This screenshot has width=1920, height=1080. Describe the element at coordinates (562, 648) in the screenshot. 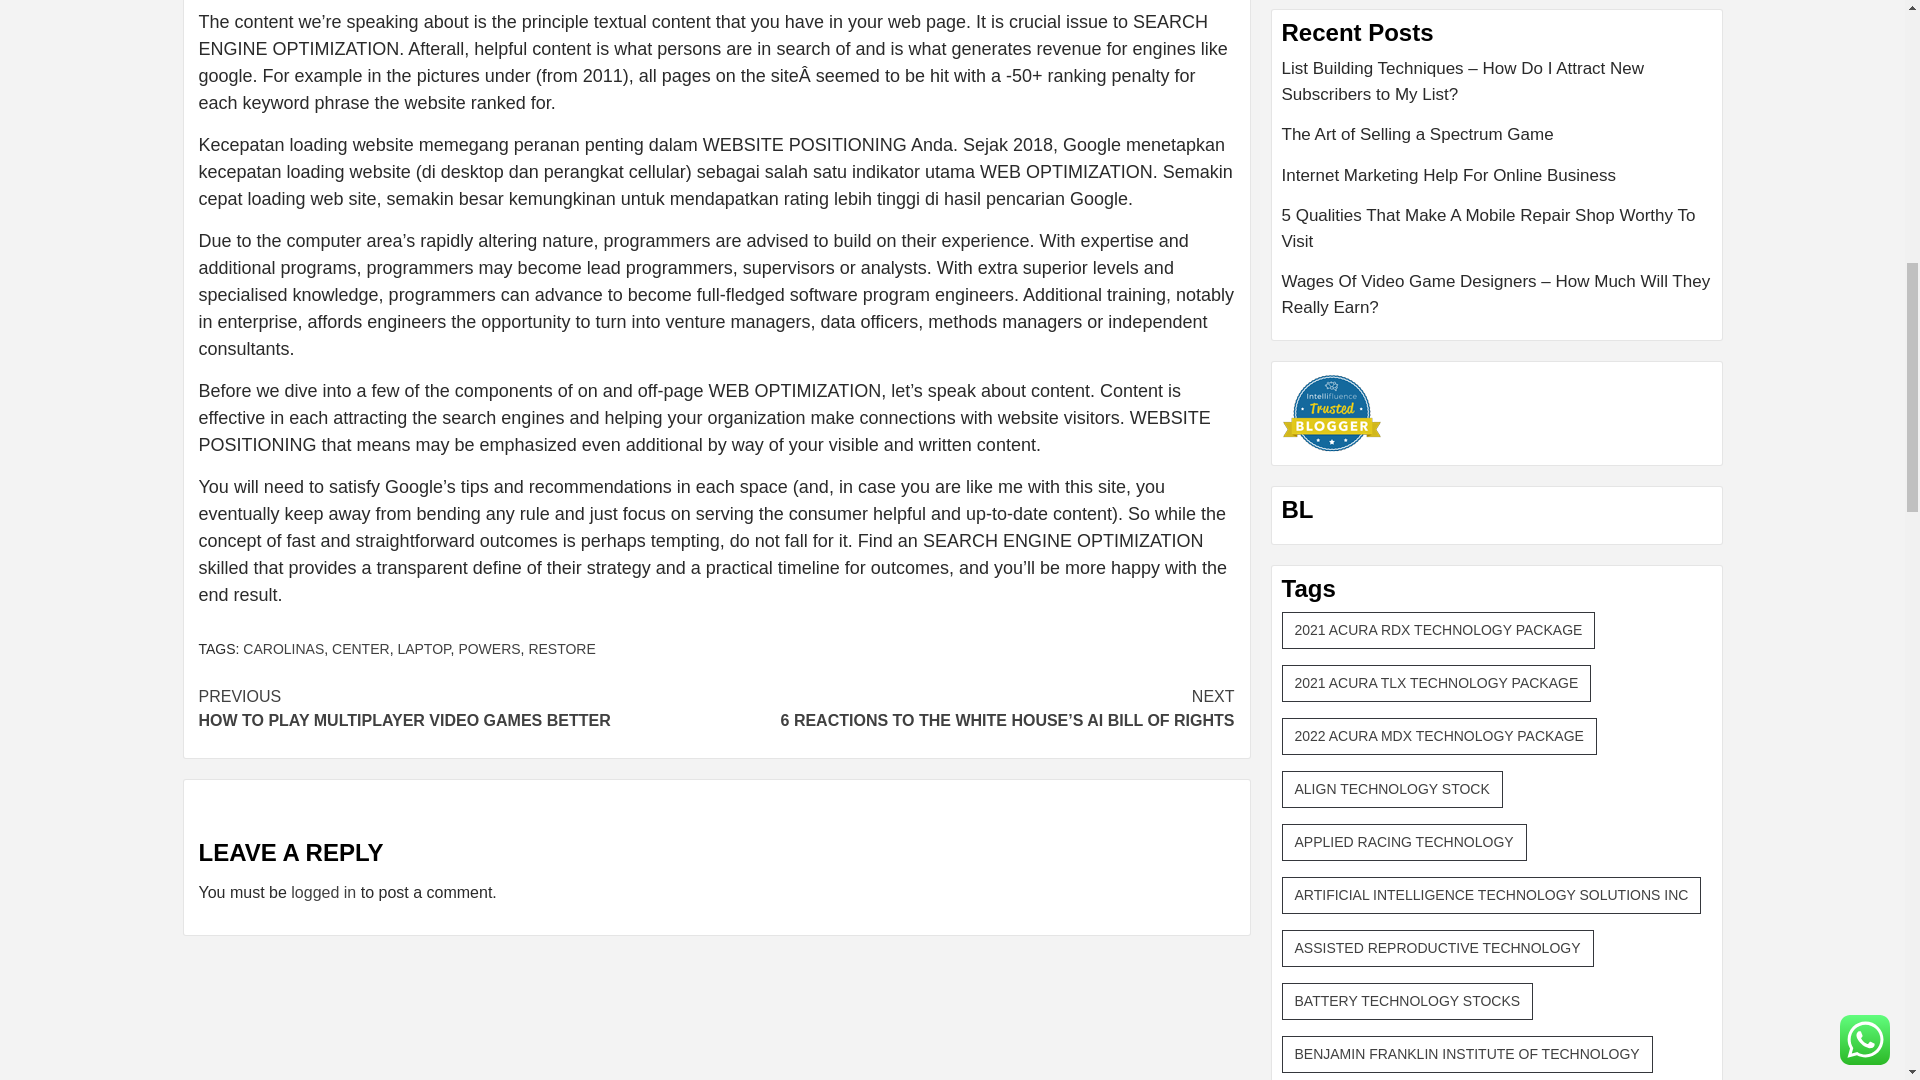

I see `RESTORE` at that location.